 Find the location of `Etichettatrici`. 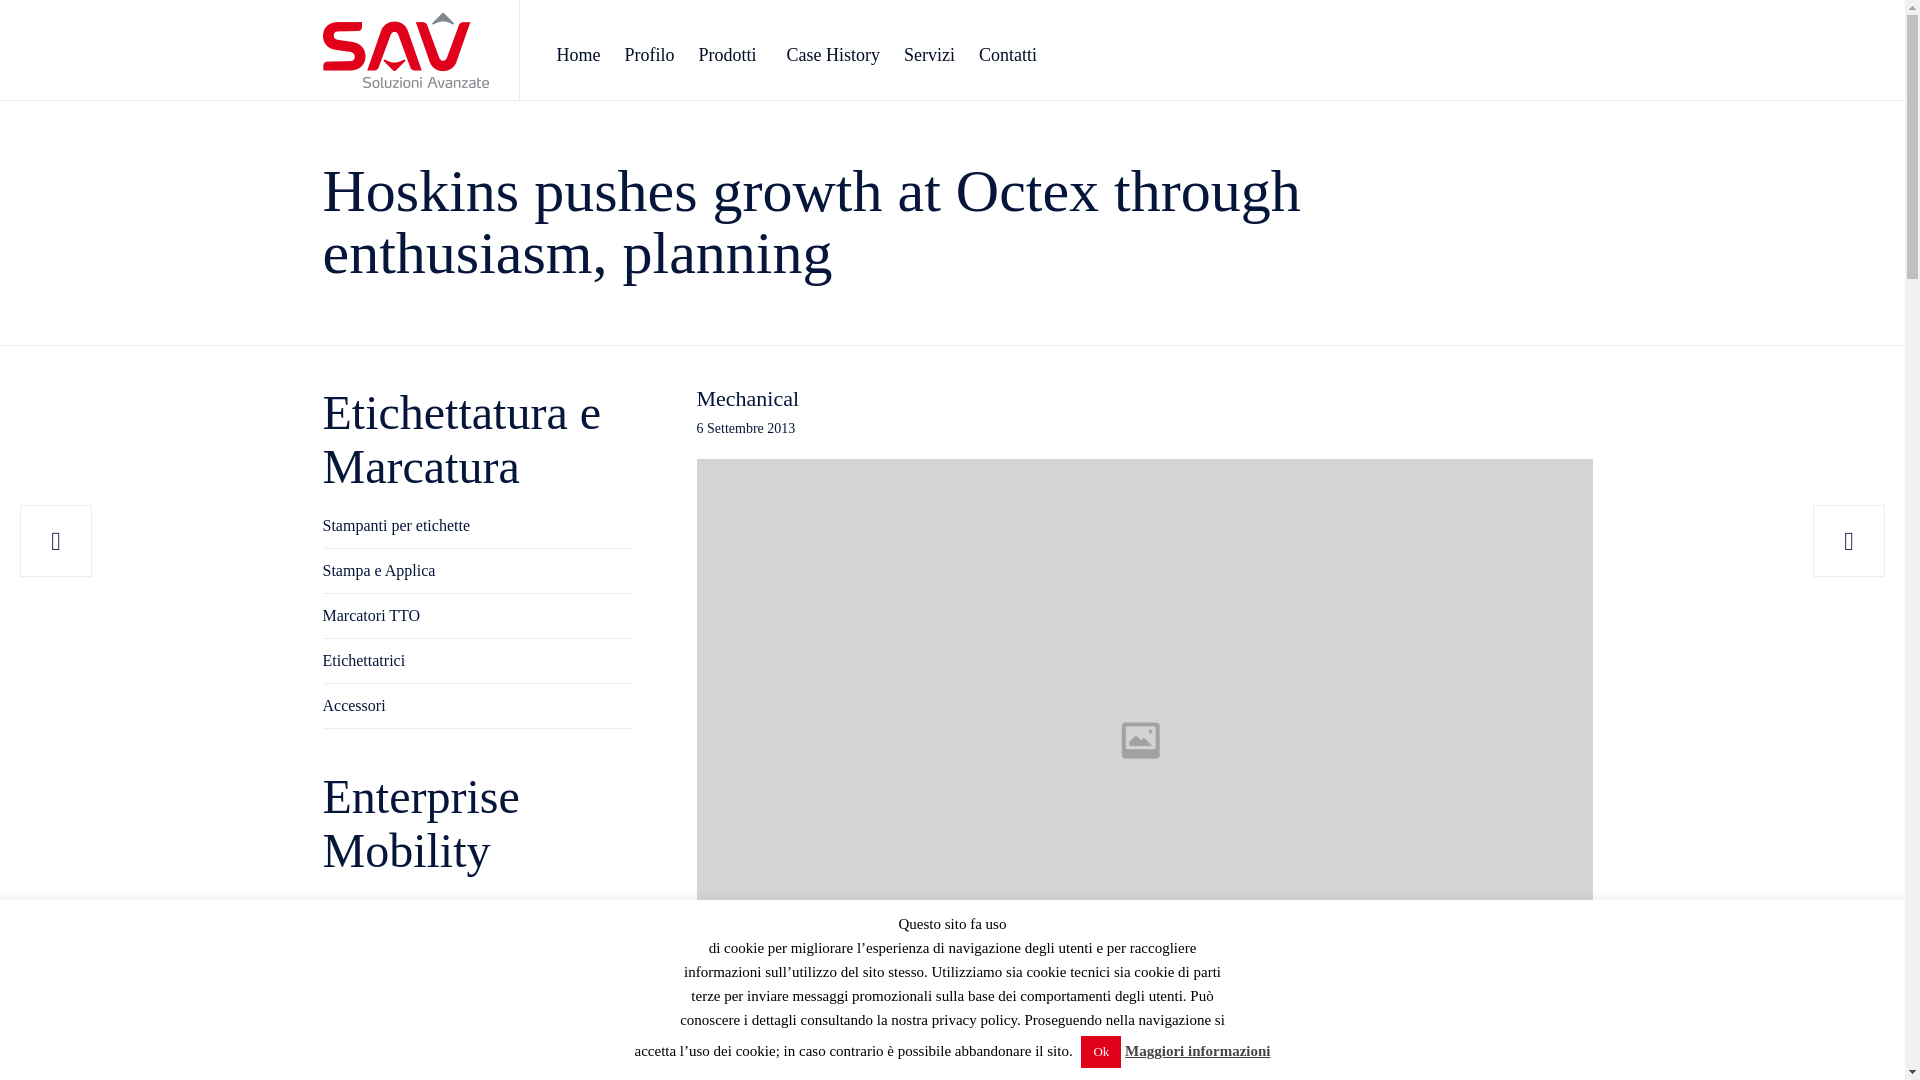

Etichettatrici is located at coordinates (476, 661).